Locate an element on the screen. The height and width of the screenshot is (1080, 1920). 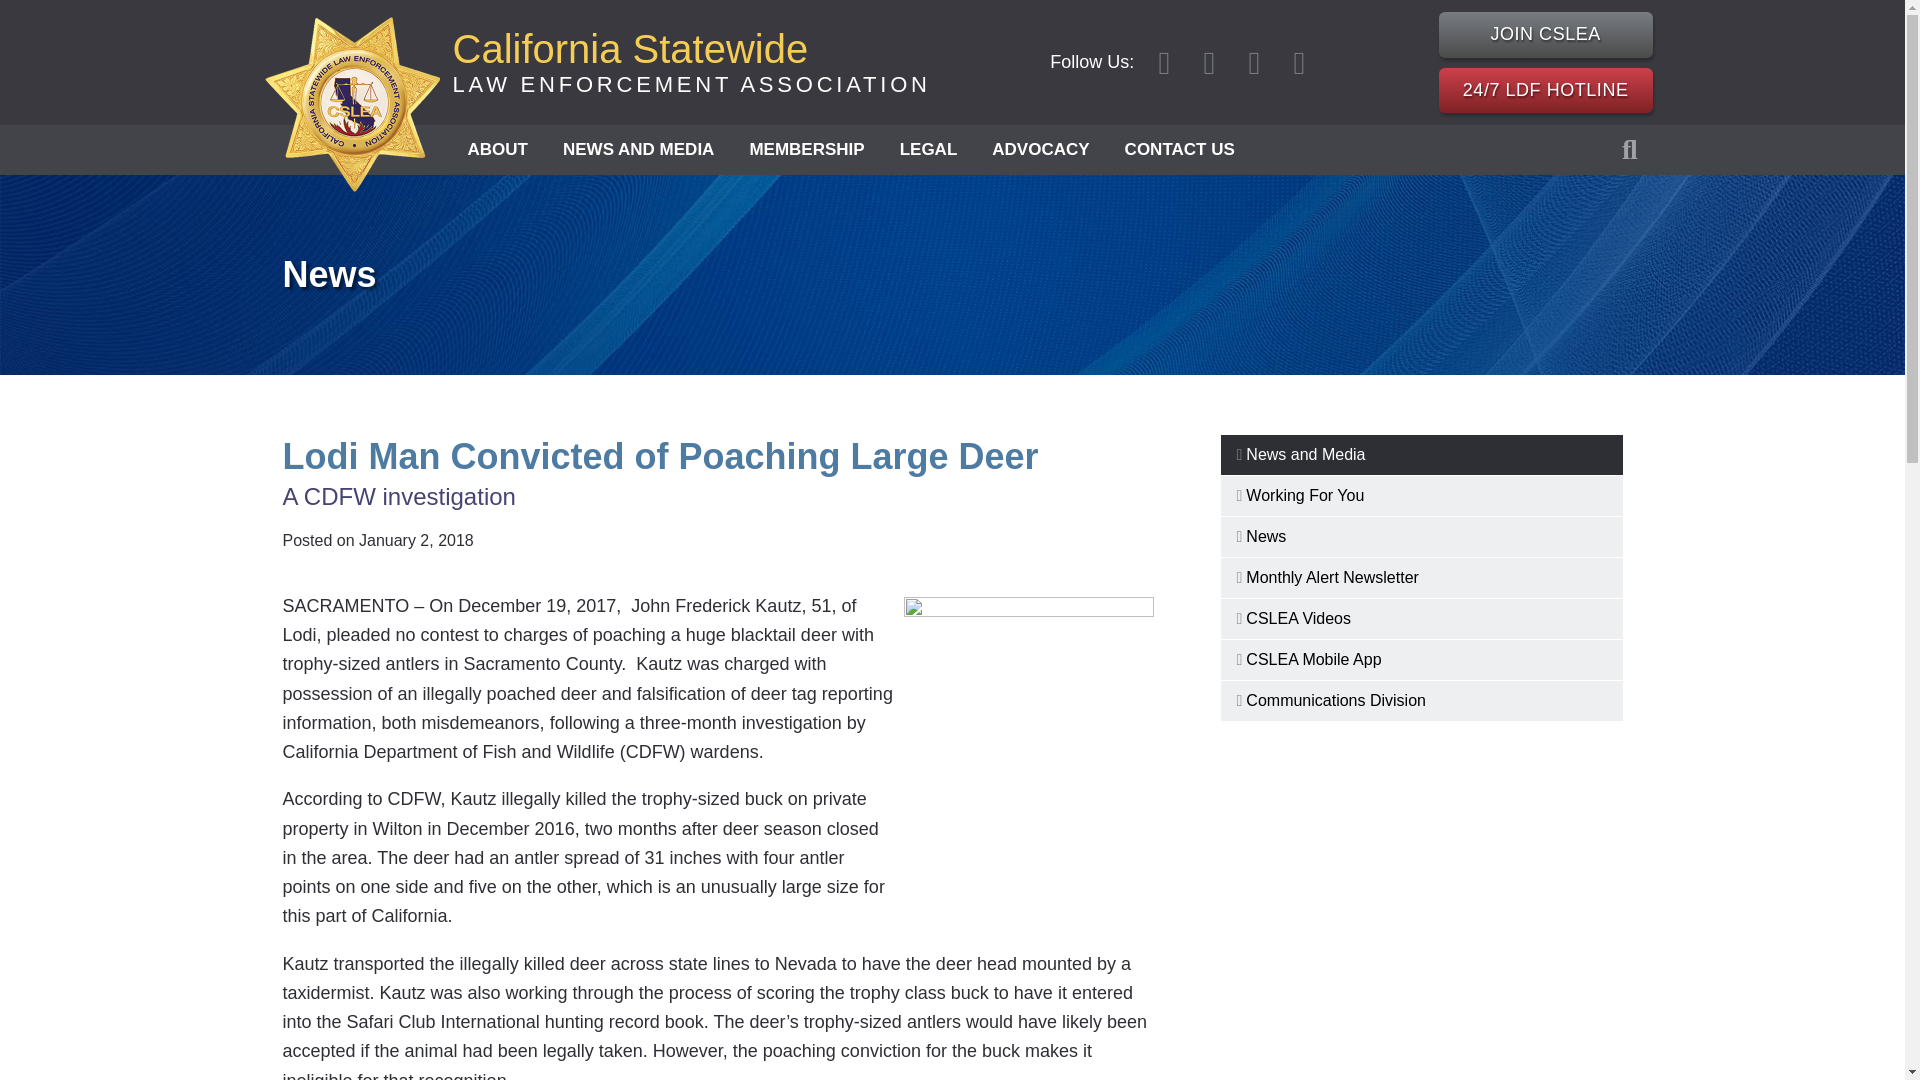
NEWS AND MEDIA is located at coordinates (638, 150).